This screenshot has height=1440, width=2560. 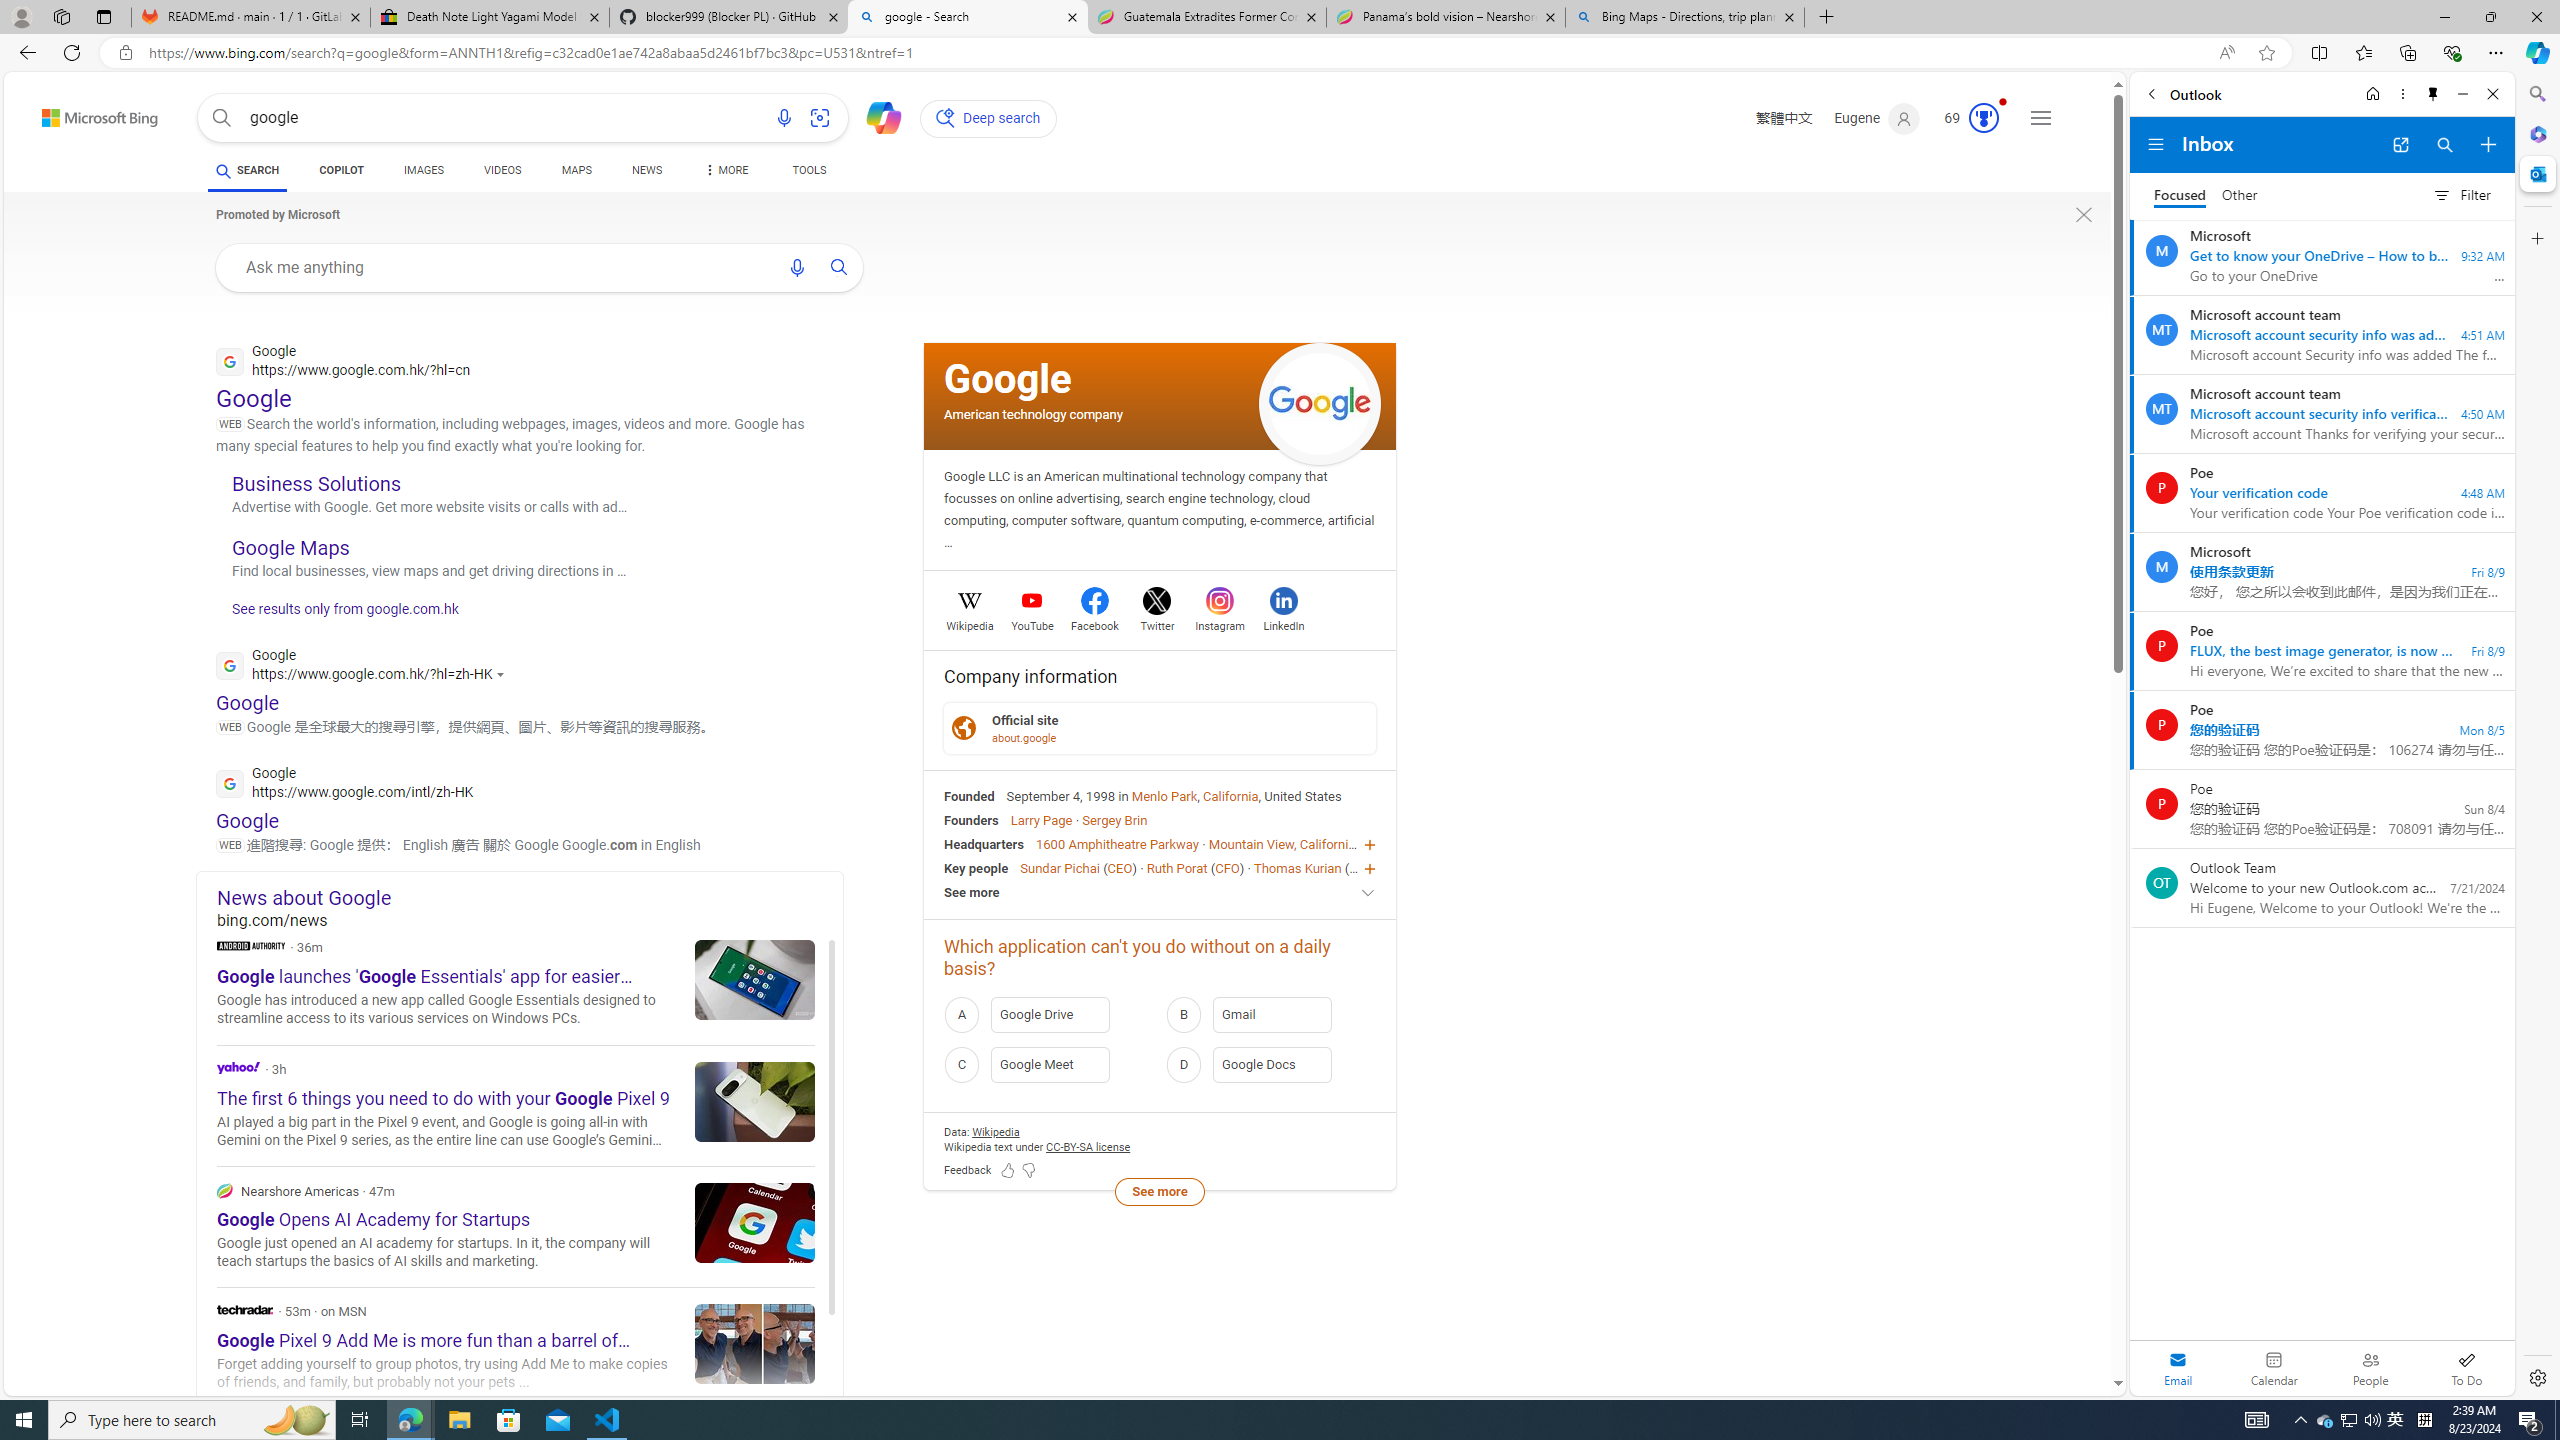 What do you see at coordinates (2466, 1368) in the screenshot?
I see `To Do` at bounding box center [2466, 1368].